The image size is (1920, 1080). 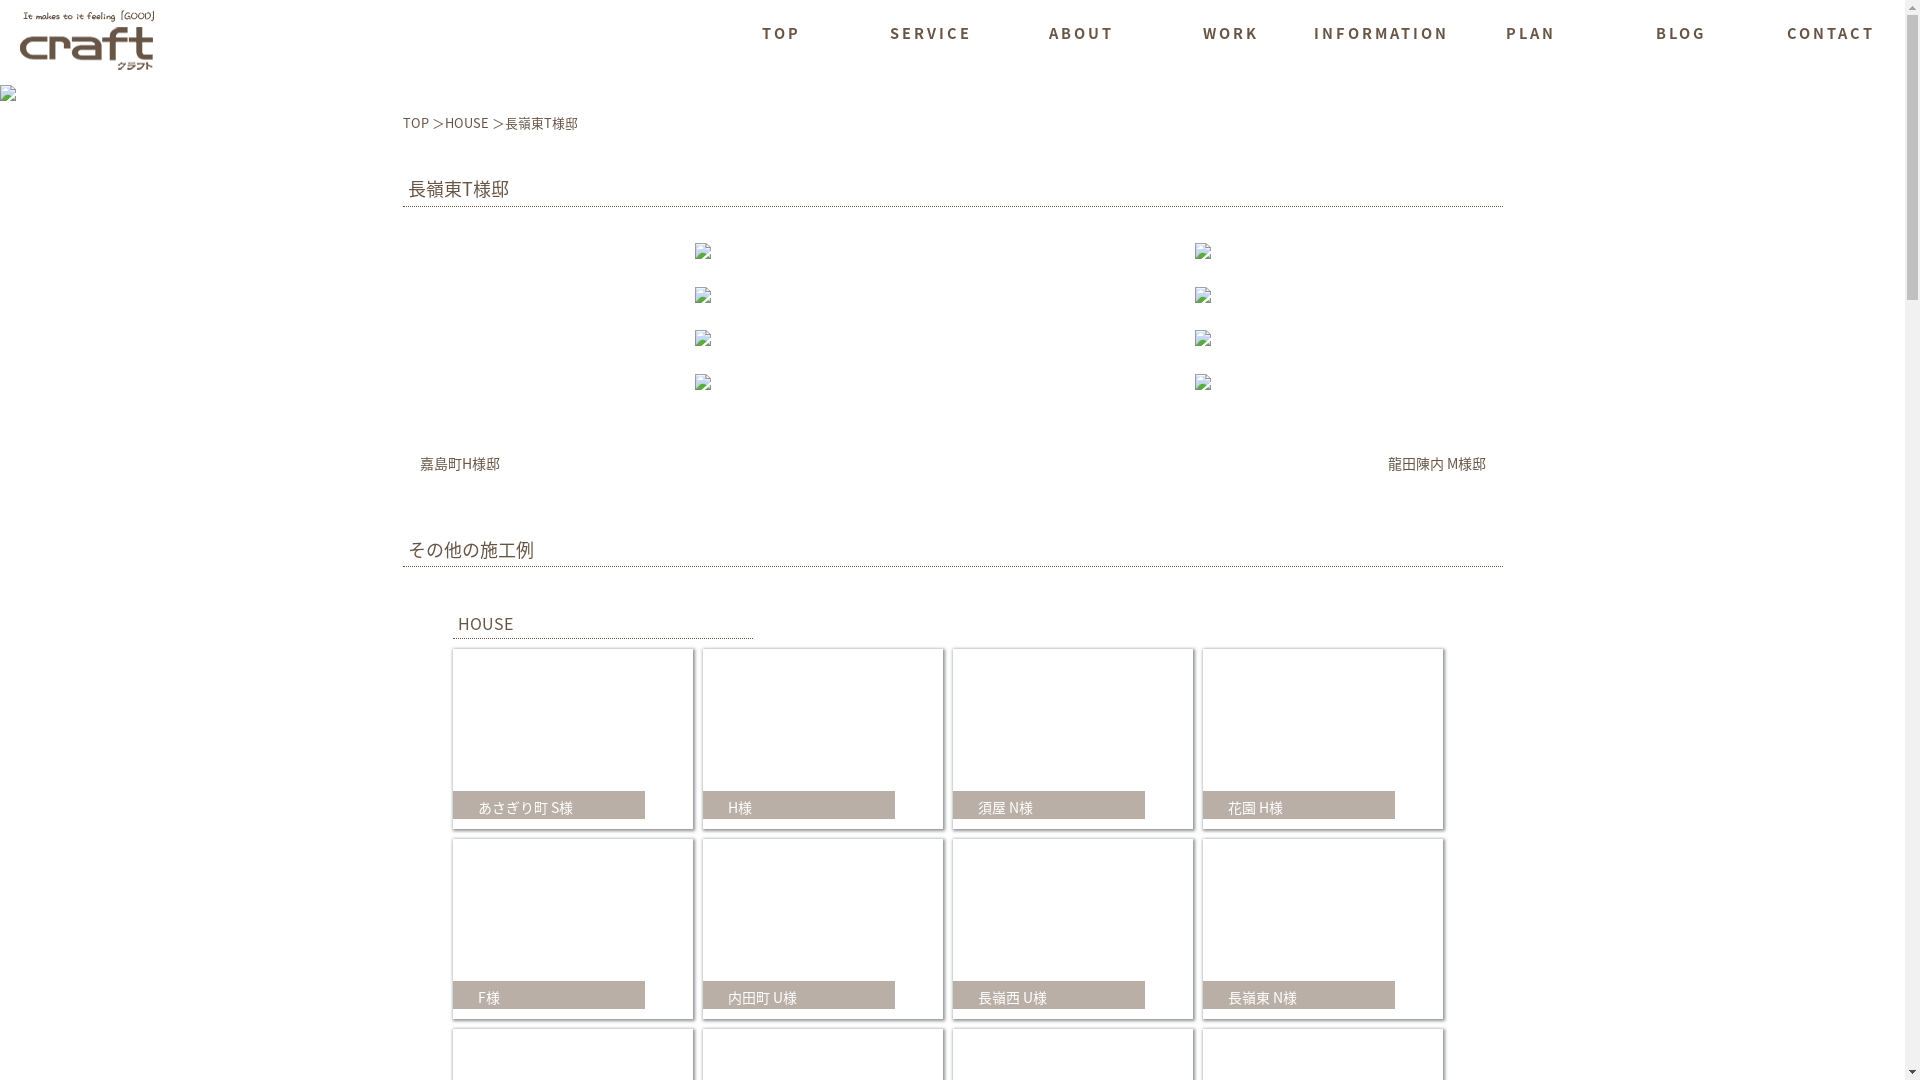 What do you see at coordinates (423, 123) in the screenshot?
I see `TOP` at bounding box center [423, 123].